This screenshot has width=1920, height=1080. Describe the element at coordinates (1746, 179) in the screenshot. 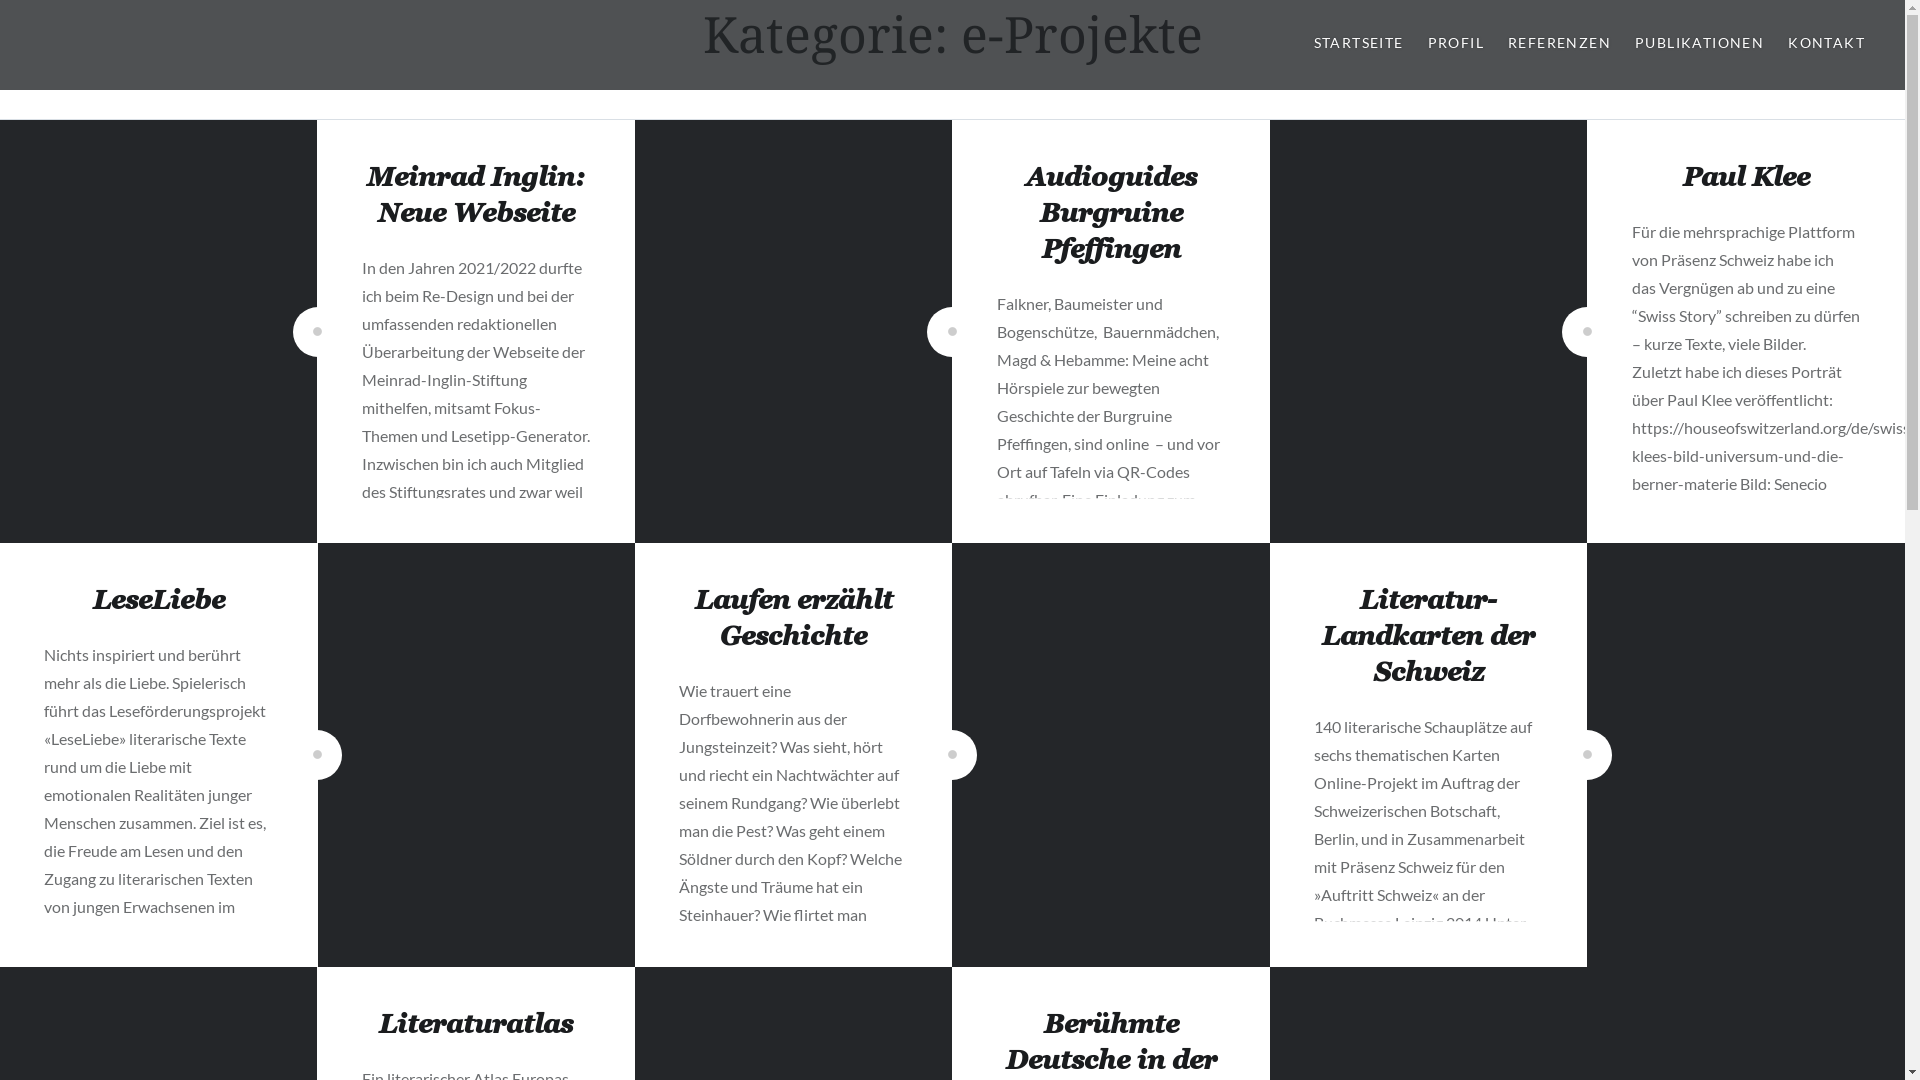

I see `Paul Klee` at that location.